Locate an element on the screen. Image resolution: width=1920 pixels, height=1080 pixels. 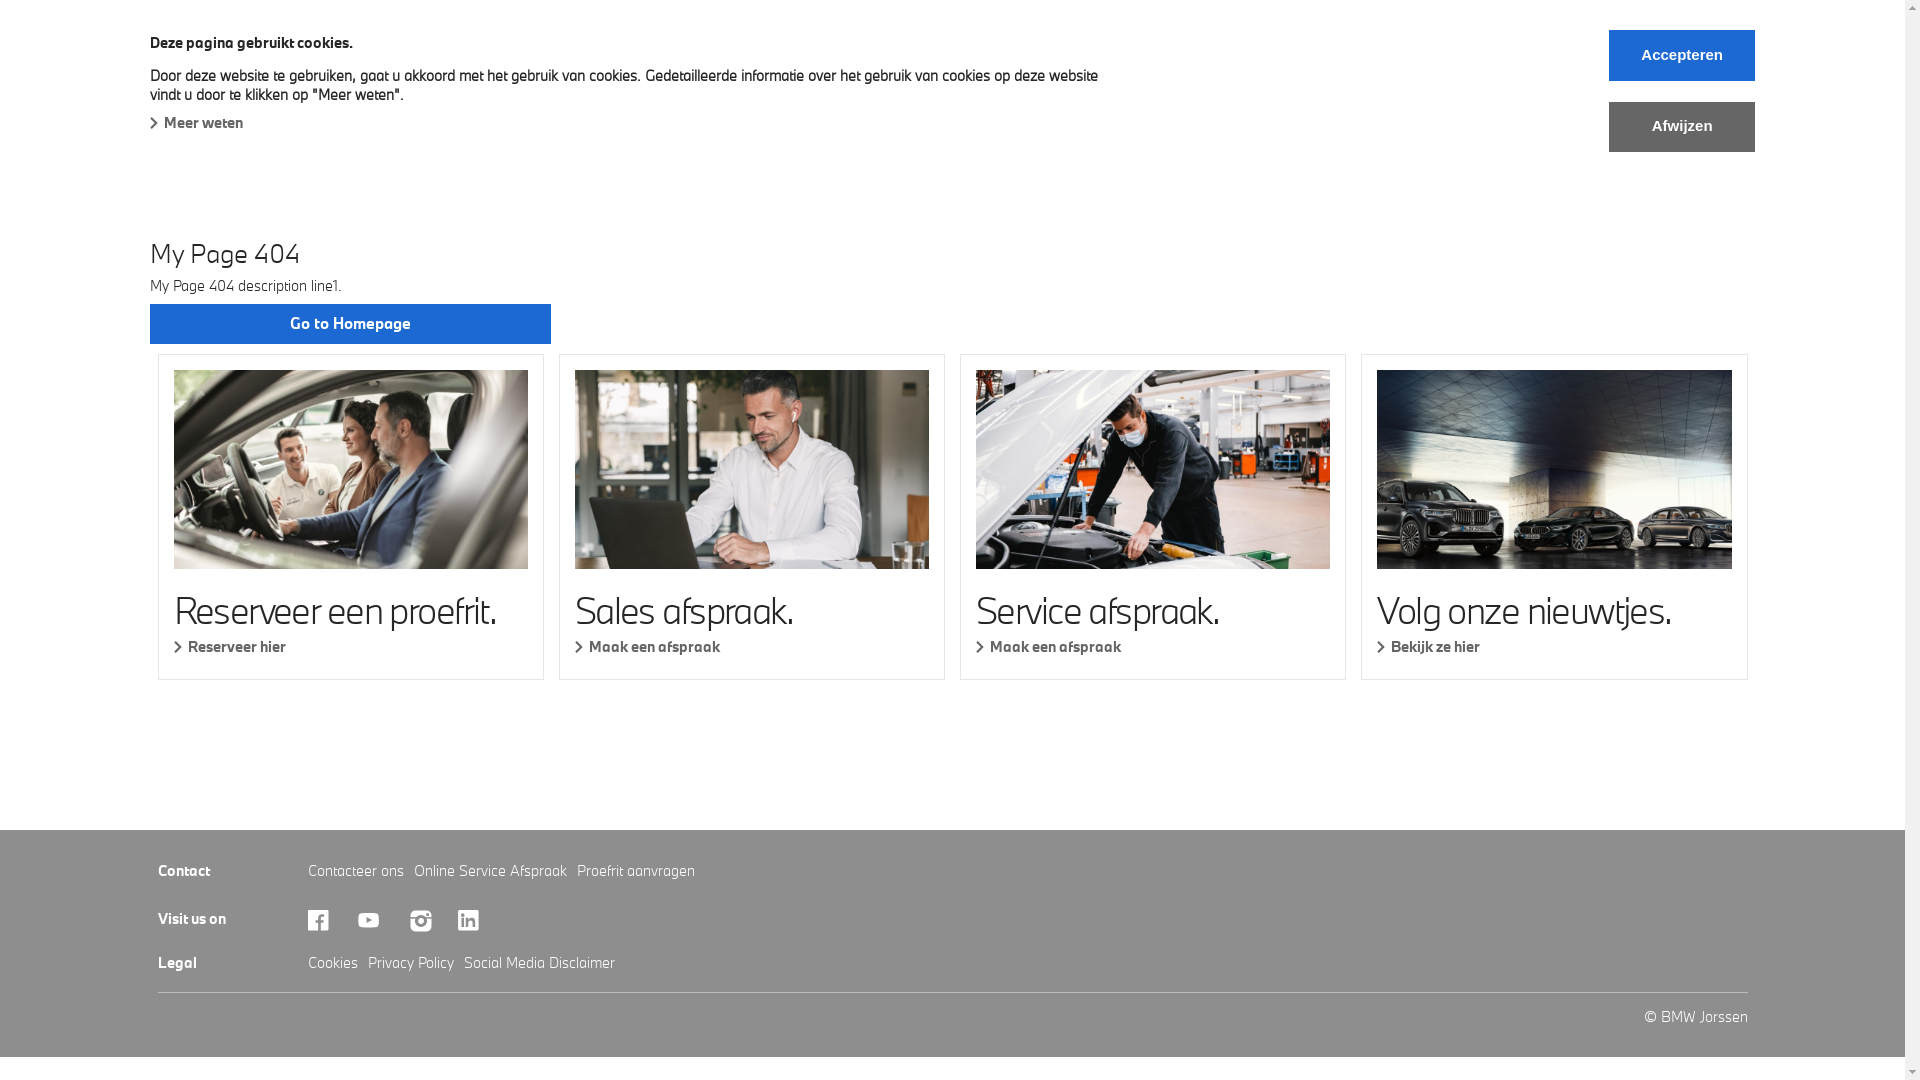
Bekijk ze hier is located at coordinates (1554, 646).